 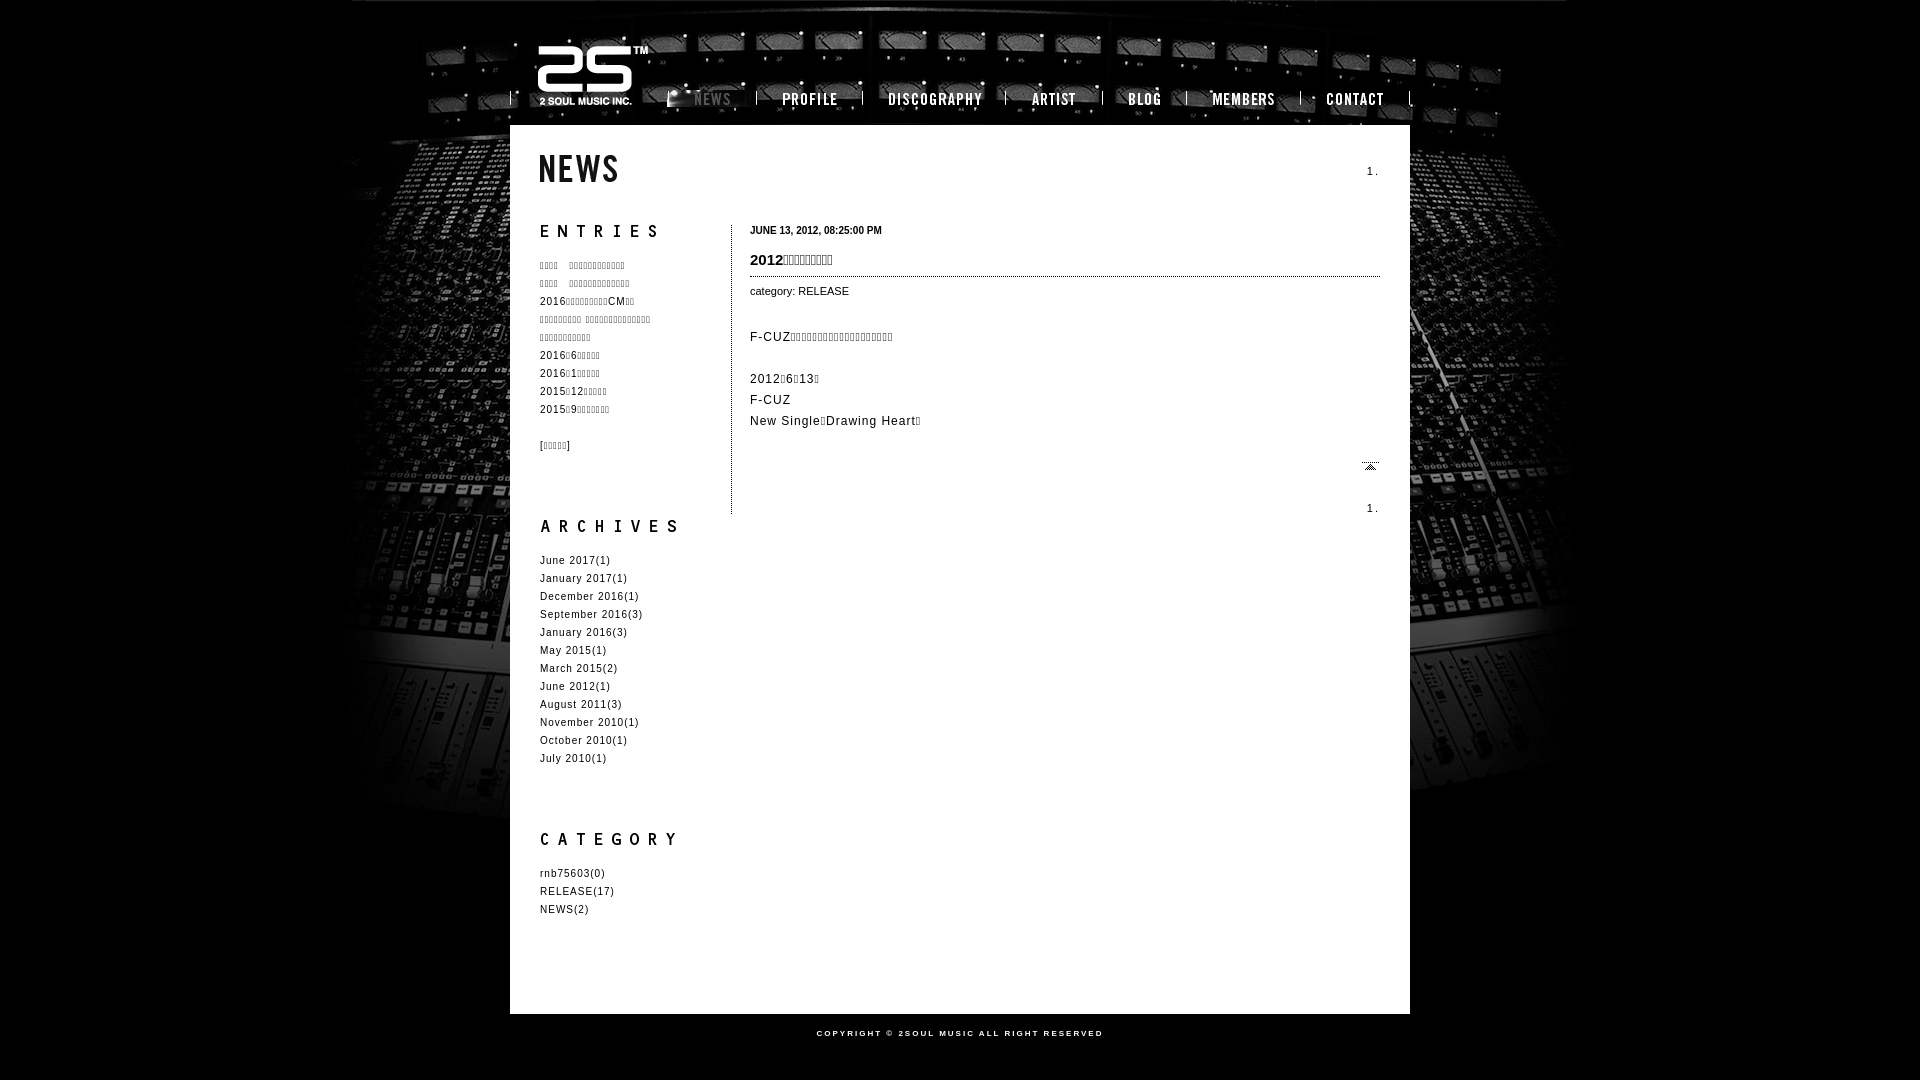 What do you see at coordinates (576, 686) in the screenshot?
I see `June 2012(1)` at bounding box center [576, 686].